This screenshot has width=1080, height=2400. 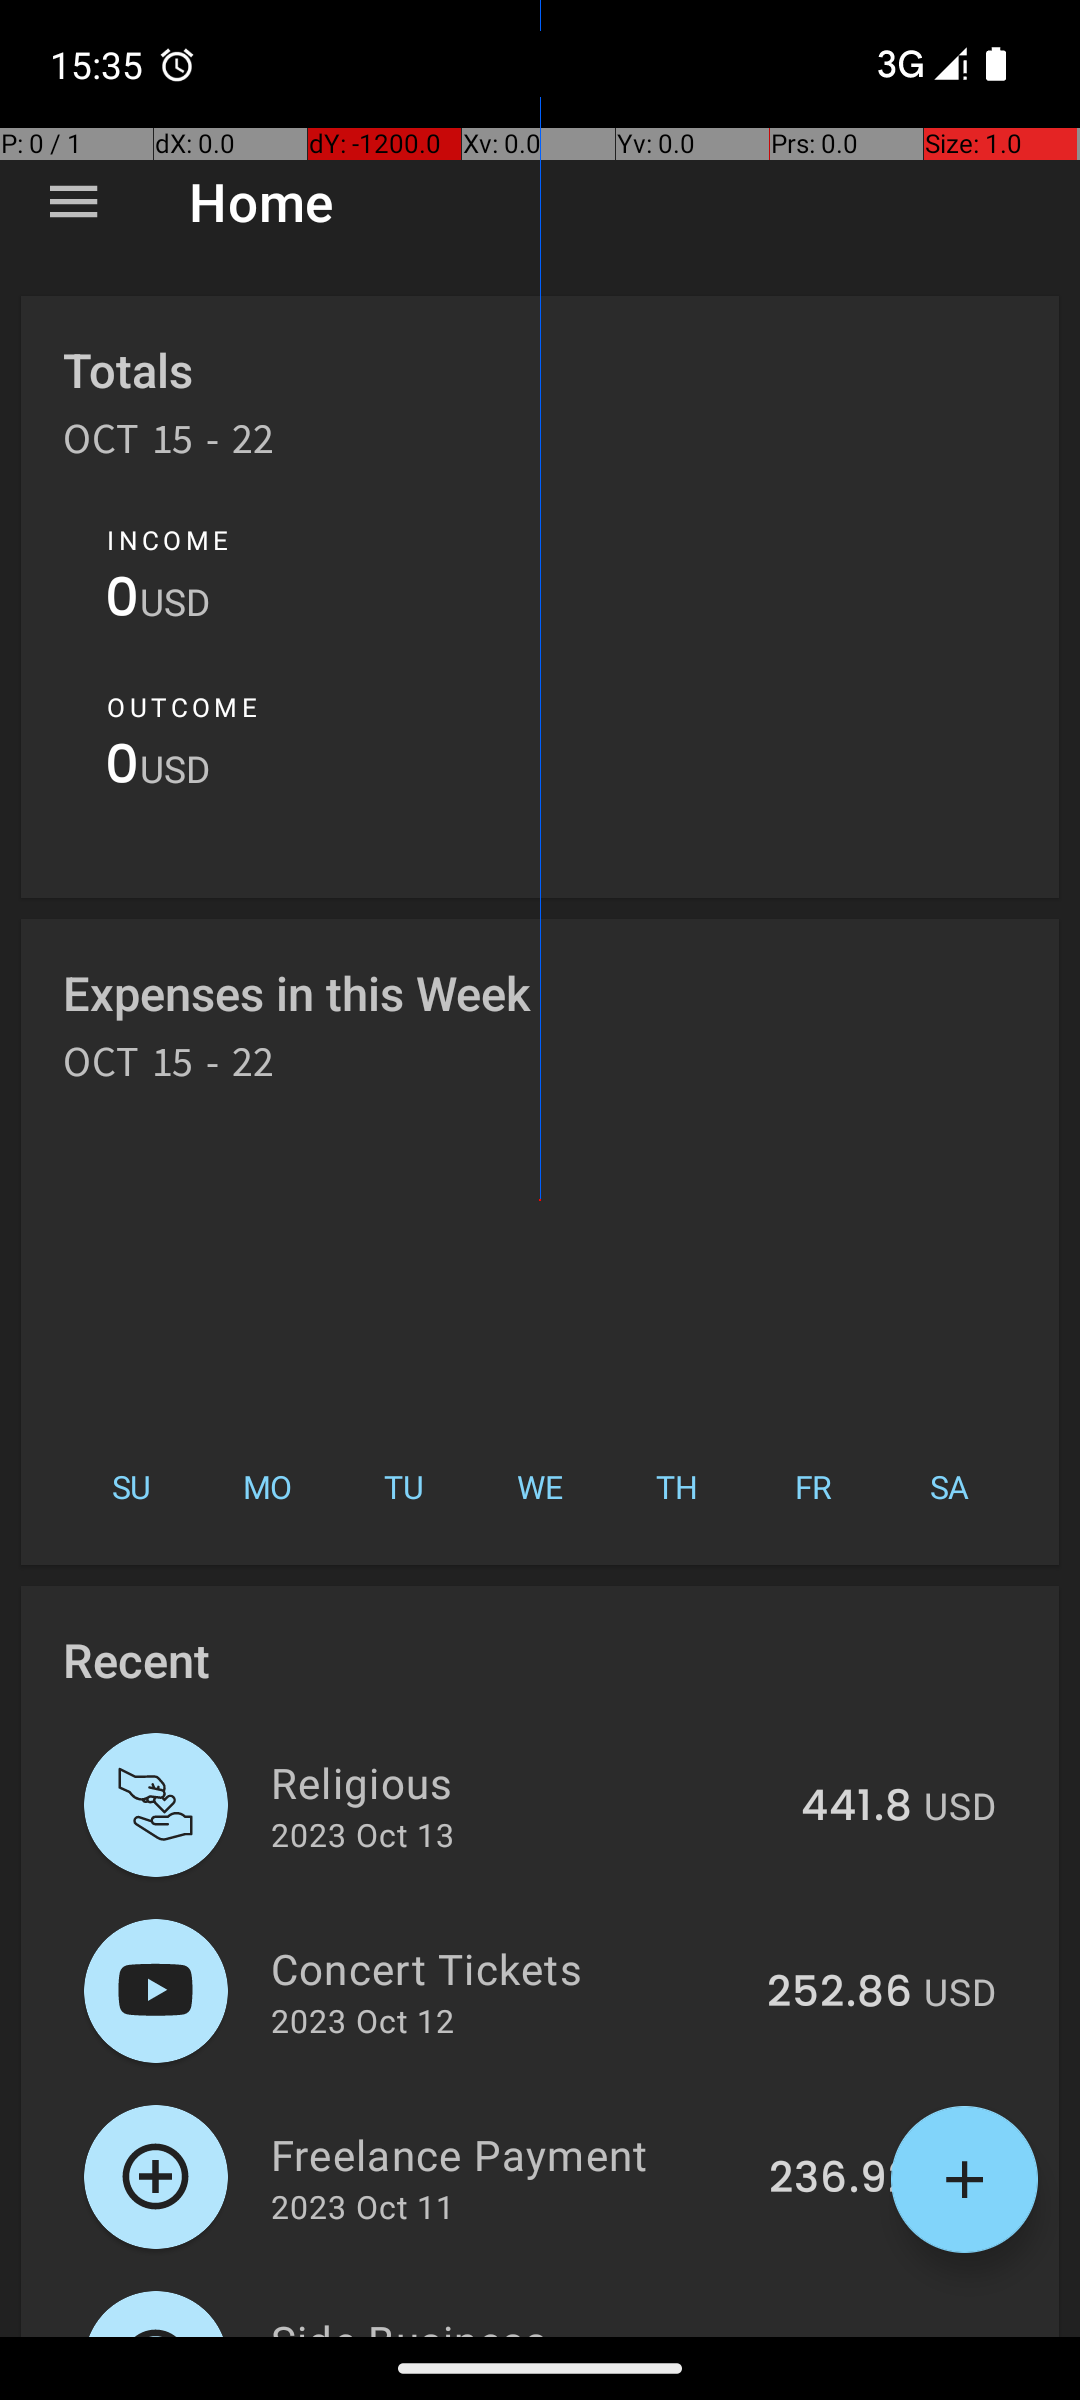 What do you see at coordinates (506, 2324) in the screenshot?
I see `Side Business` at bounding box center [506, 2324].